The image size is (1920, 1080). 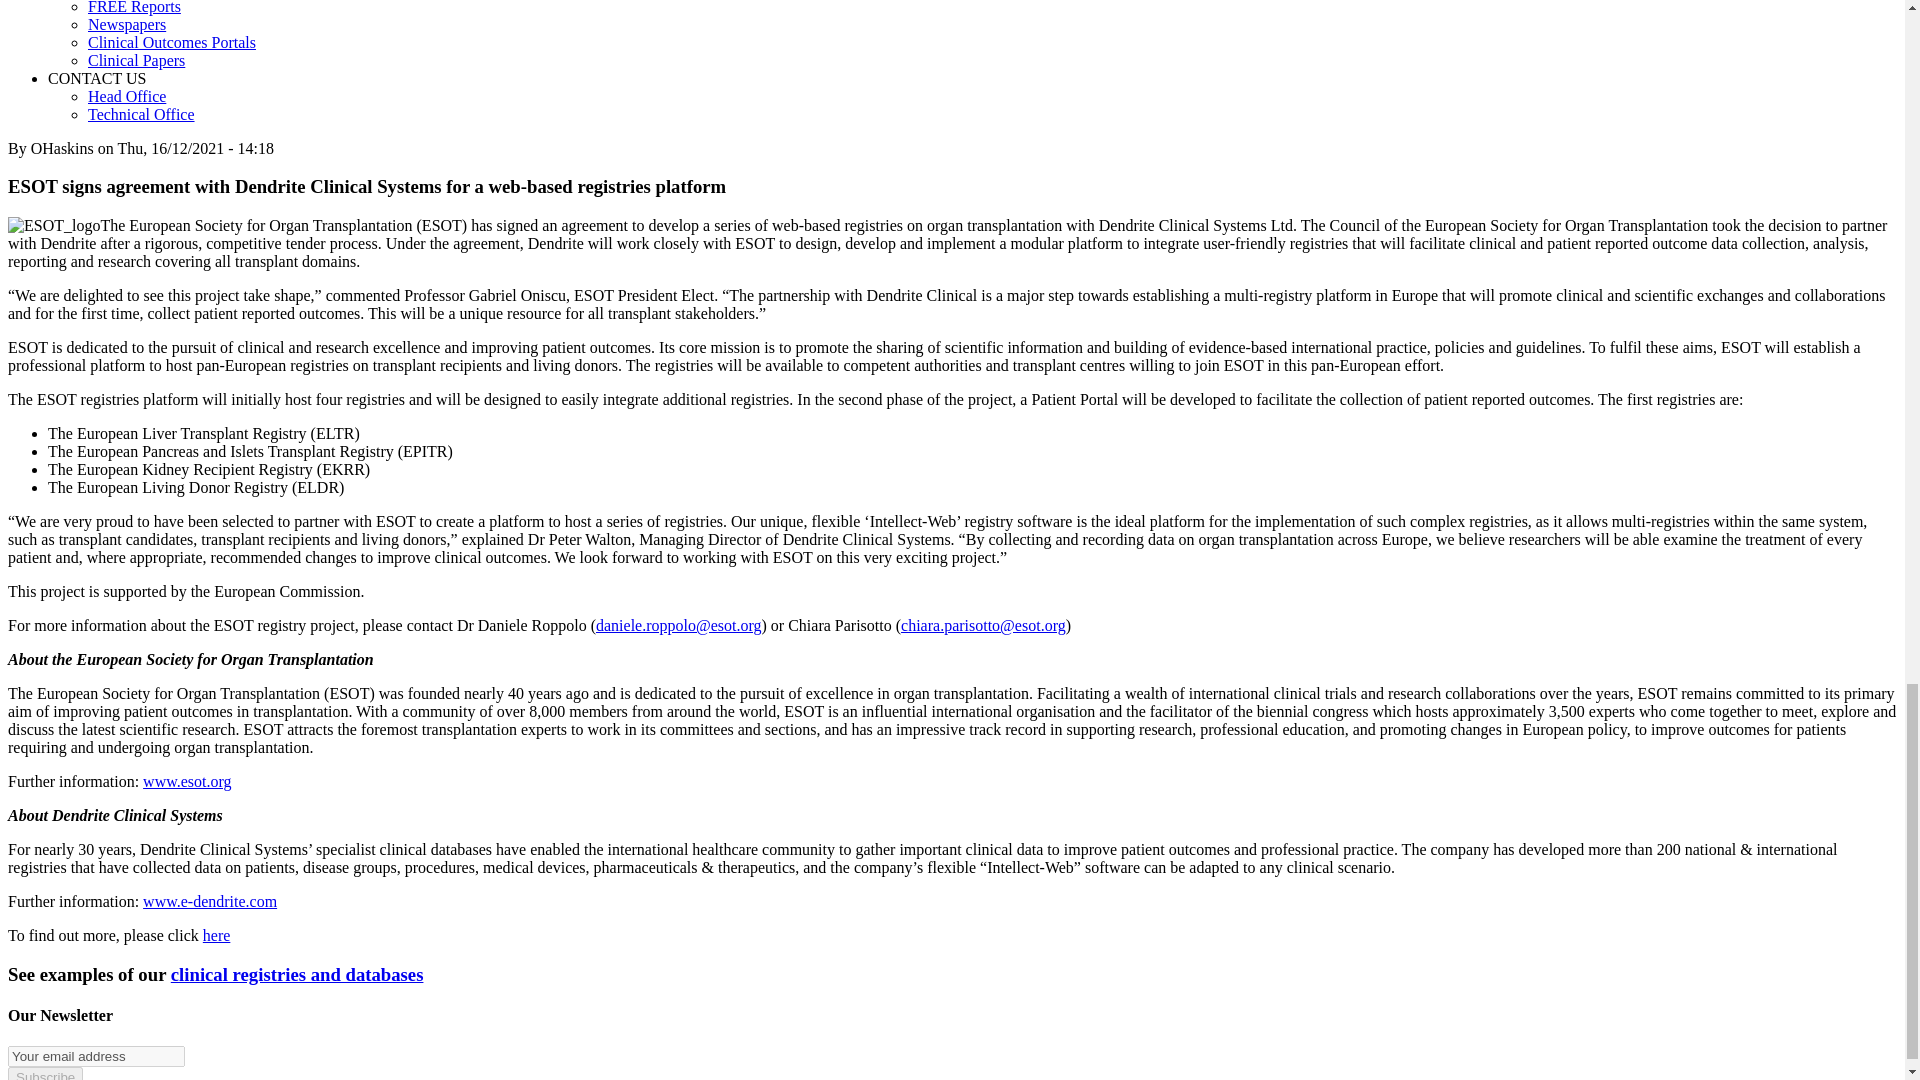 What do you see at coordinates (134, 8) in the screenshot?
I see `Free Report Downloads` at bounding box center [134, 8].